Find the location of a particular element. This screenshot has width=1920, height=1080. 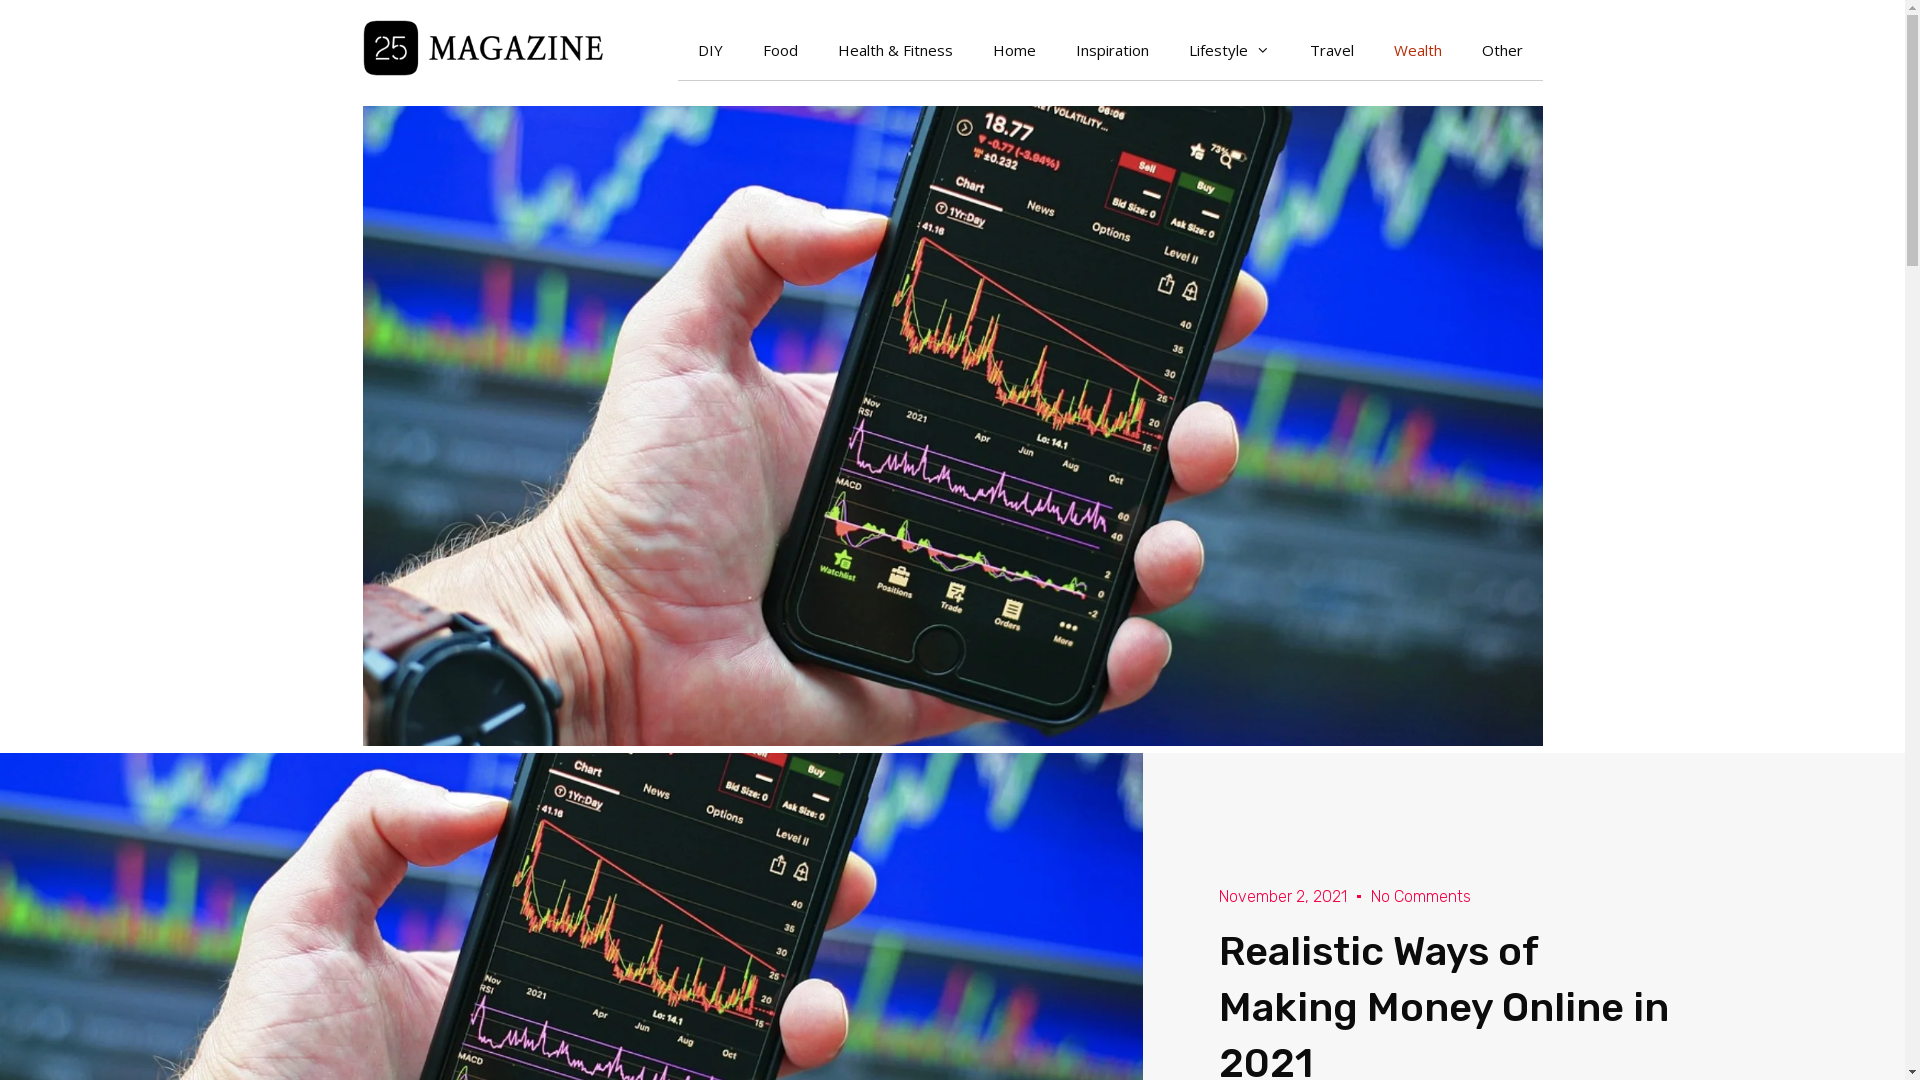

Realistic Ways of Making Money Online in 2021 1 is located at coordinates (952, 426).